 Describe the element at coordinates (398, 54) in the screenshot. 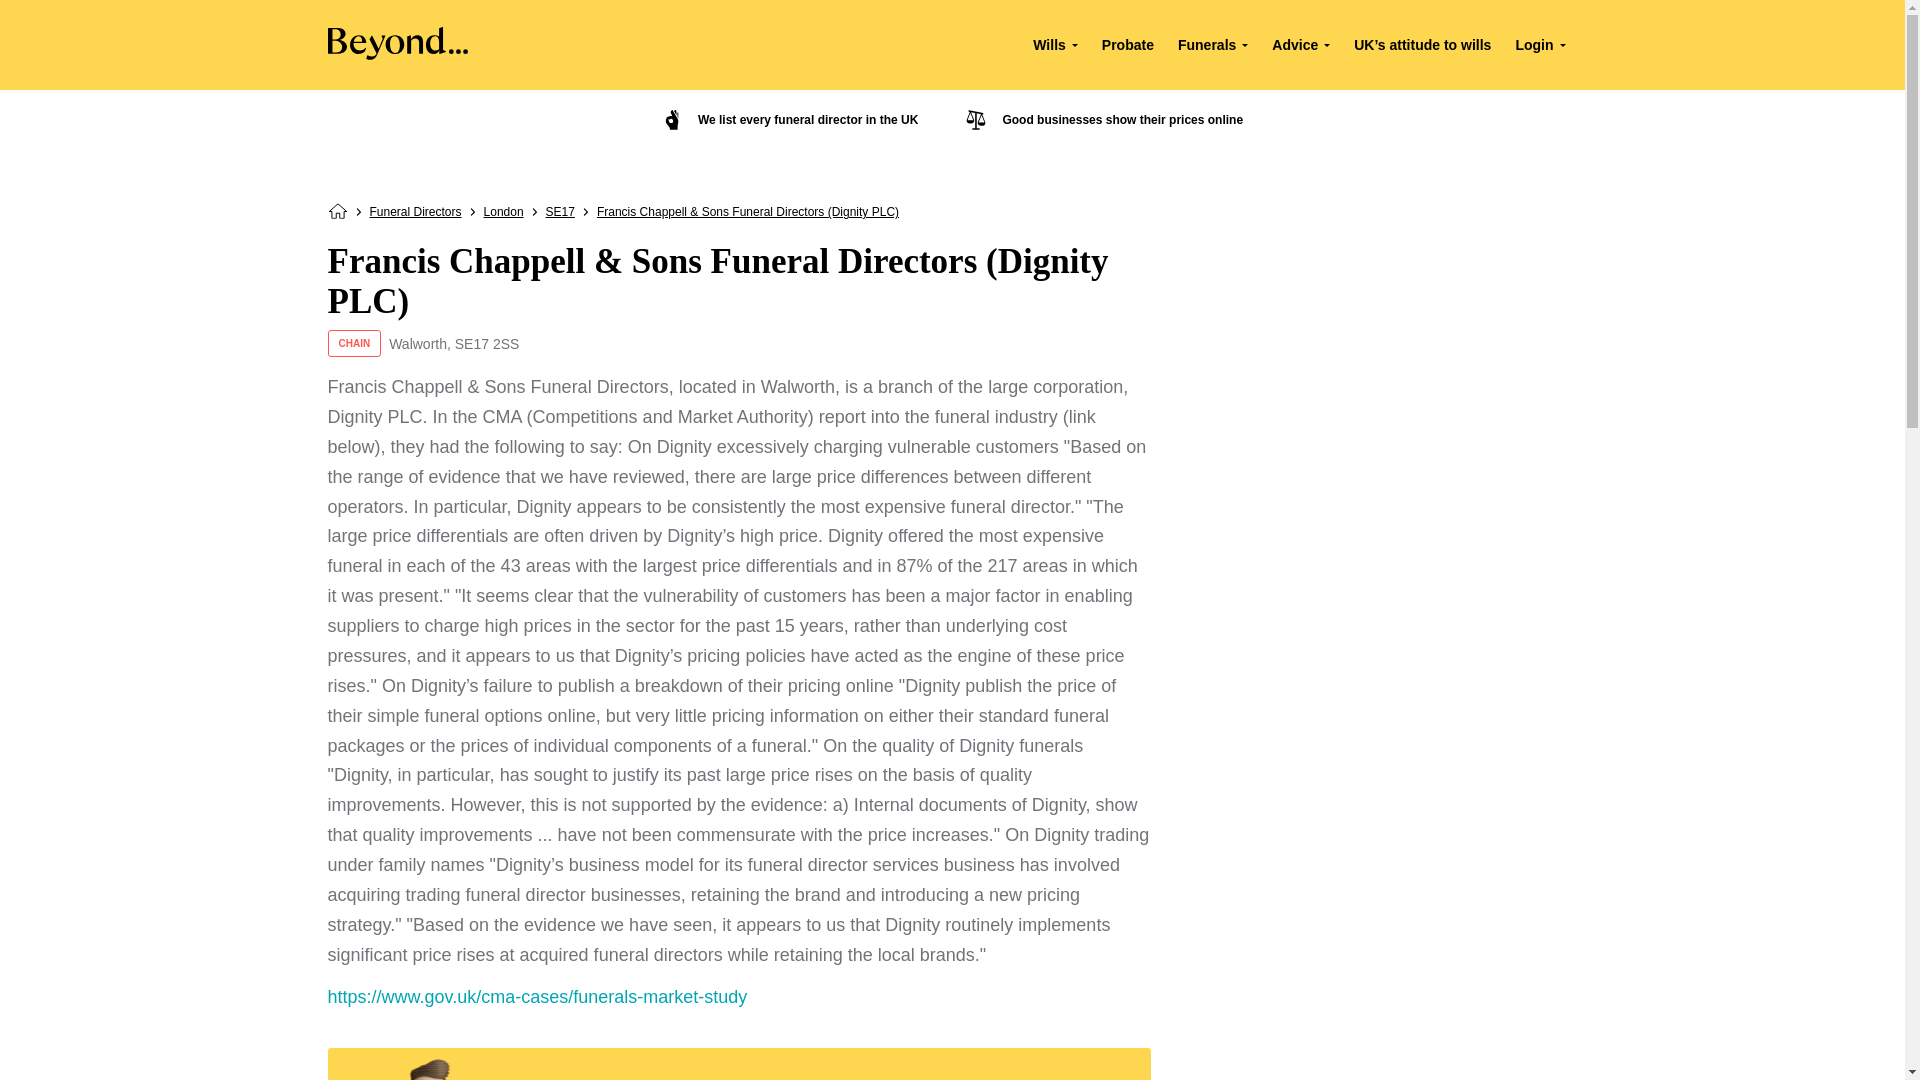

I see `Beyond` at that location.